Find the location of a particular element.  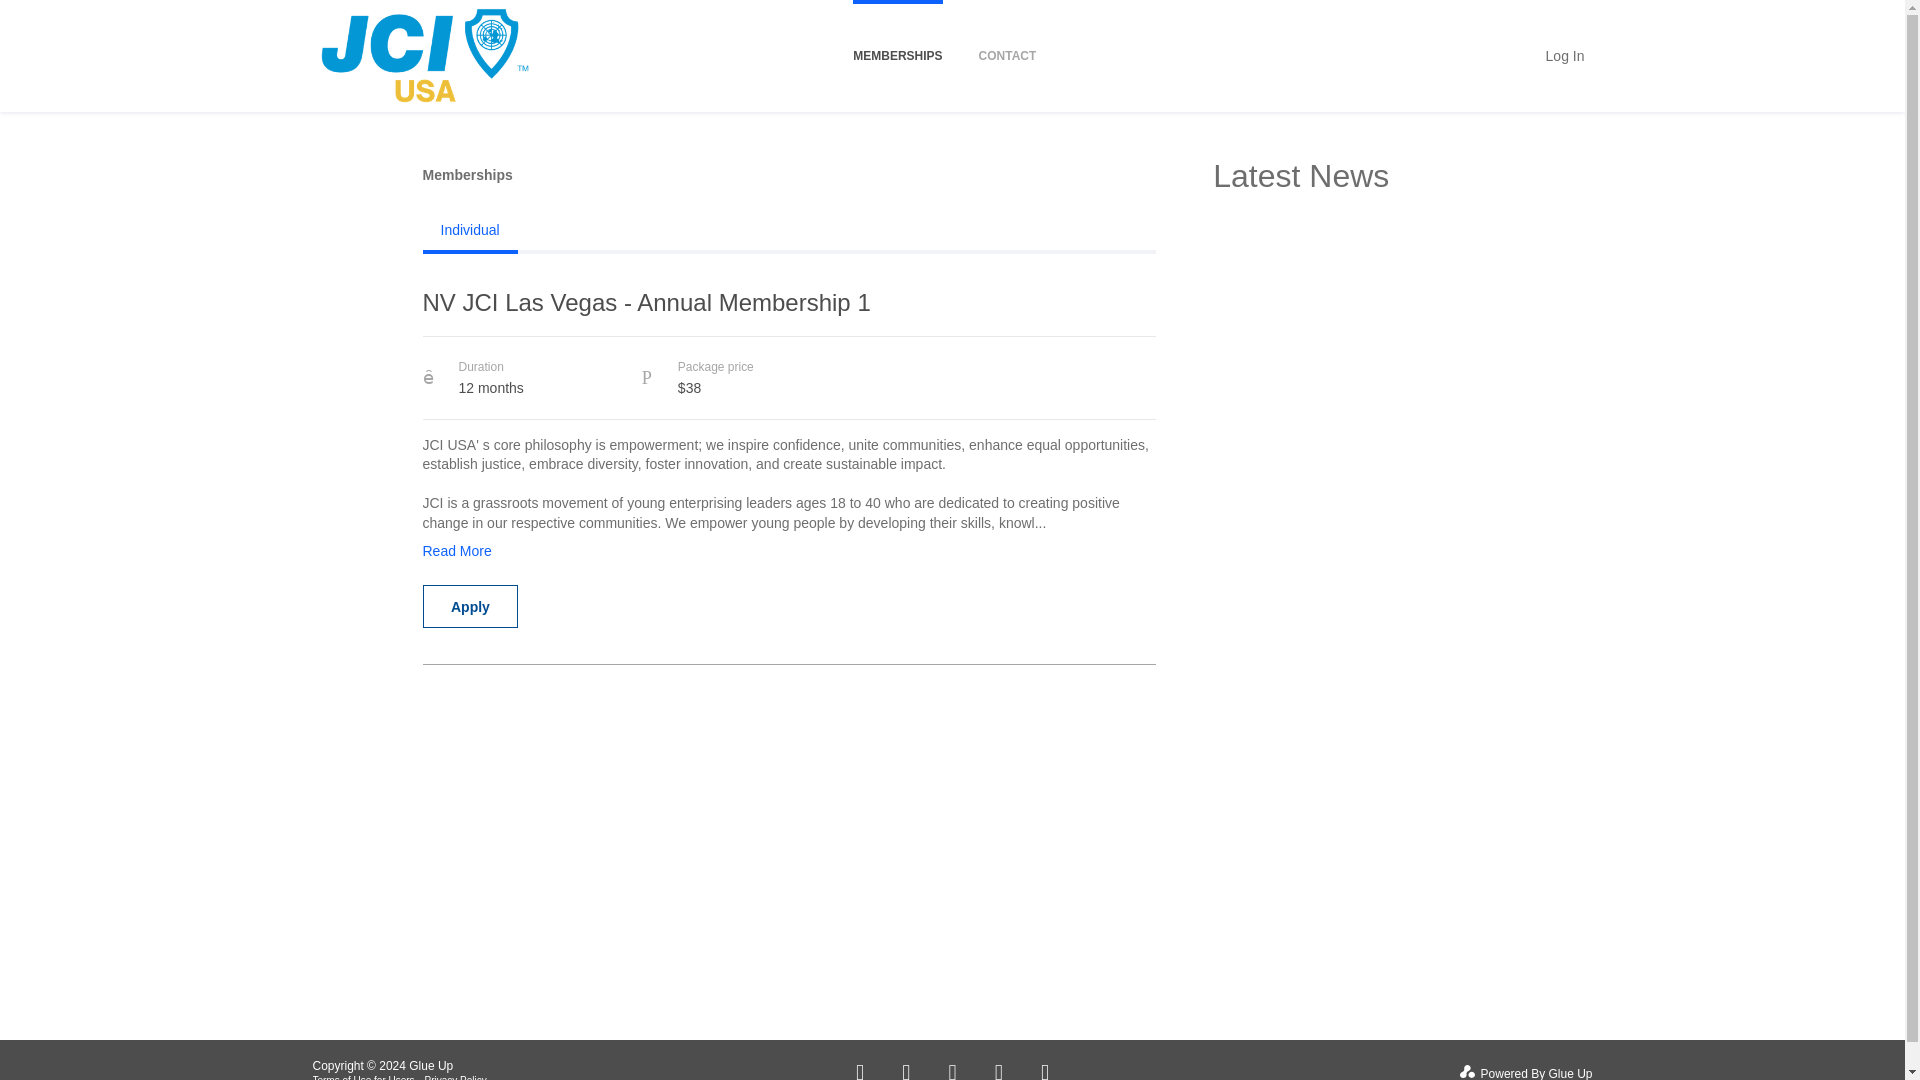

Terms of Use for Users is located at coordinates (362, 1077).